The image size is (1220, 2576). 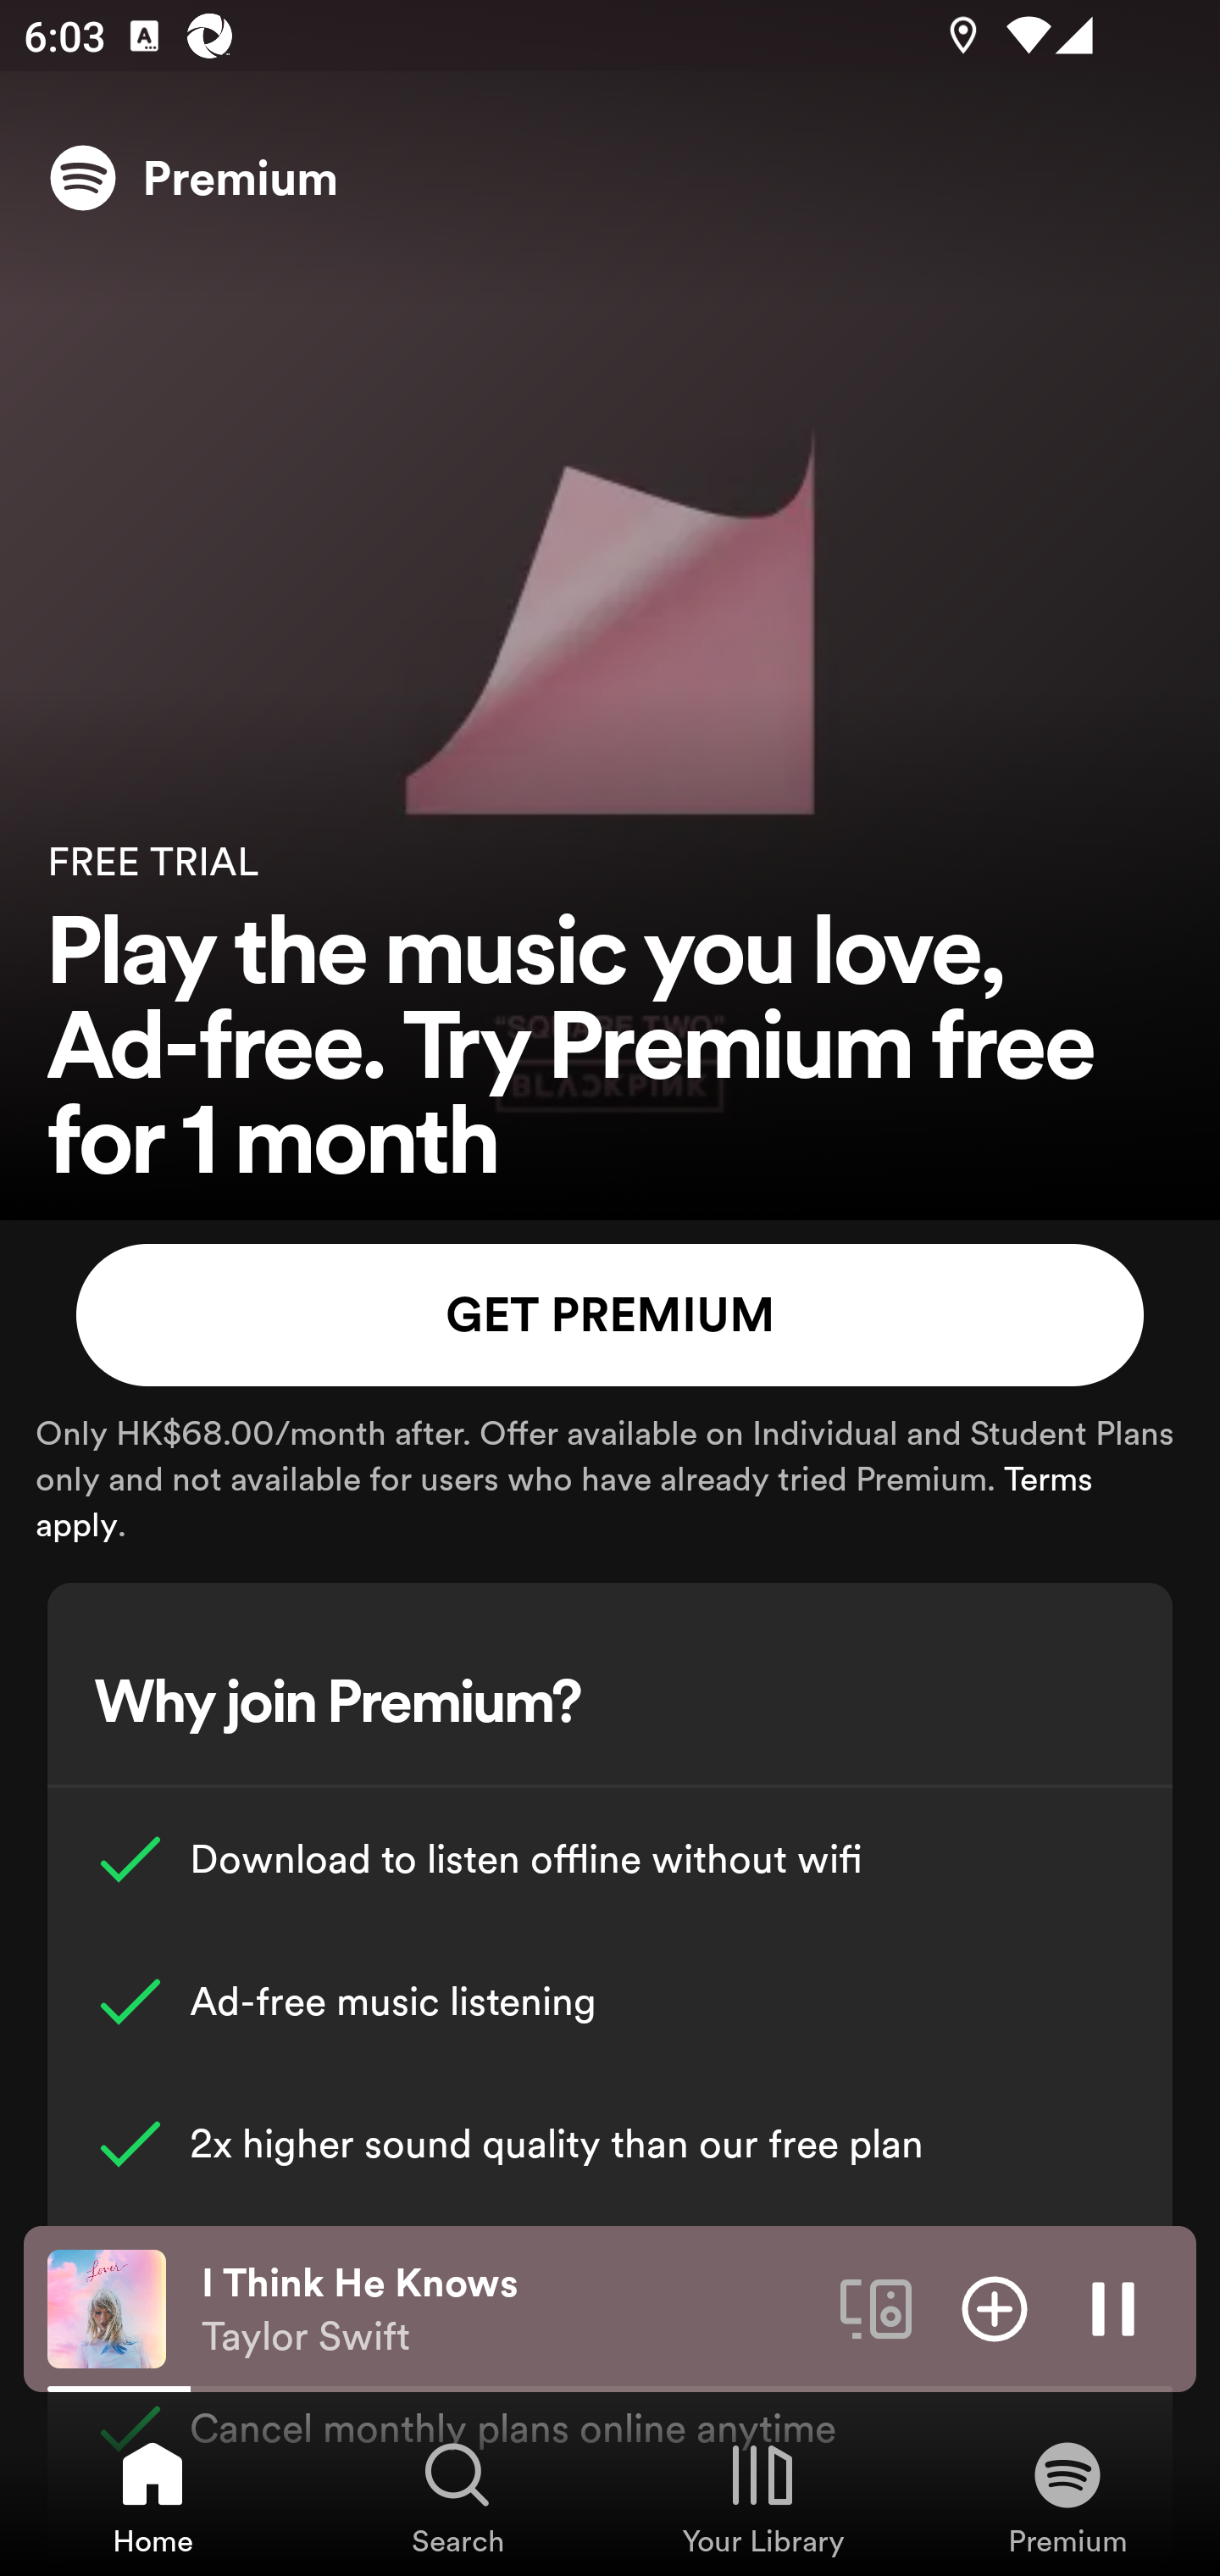 I want to click on Your Library, Tab 3 of 4 Your Library Your Library, so click(x=762, y=2496).